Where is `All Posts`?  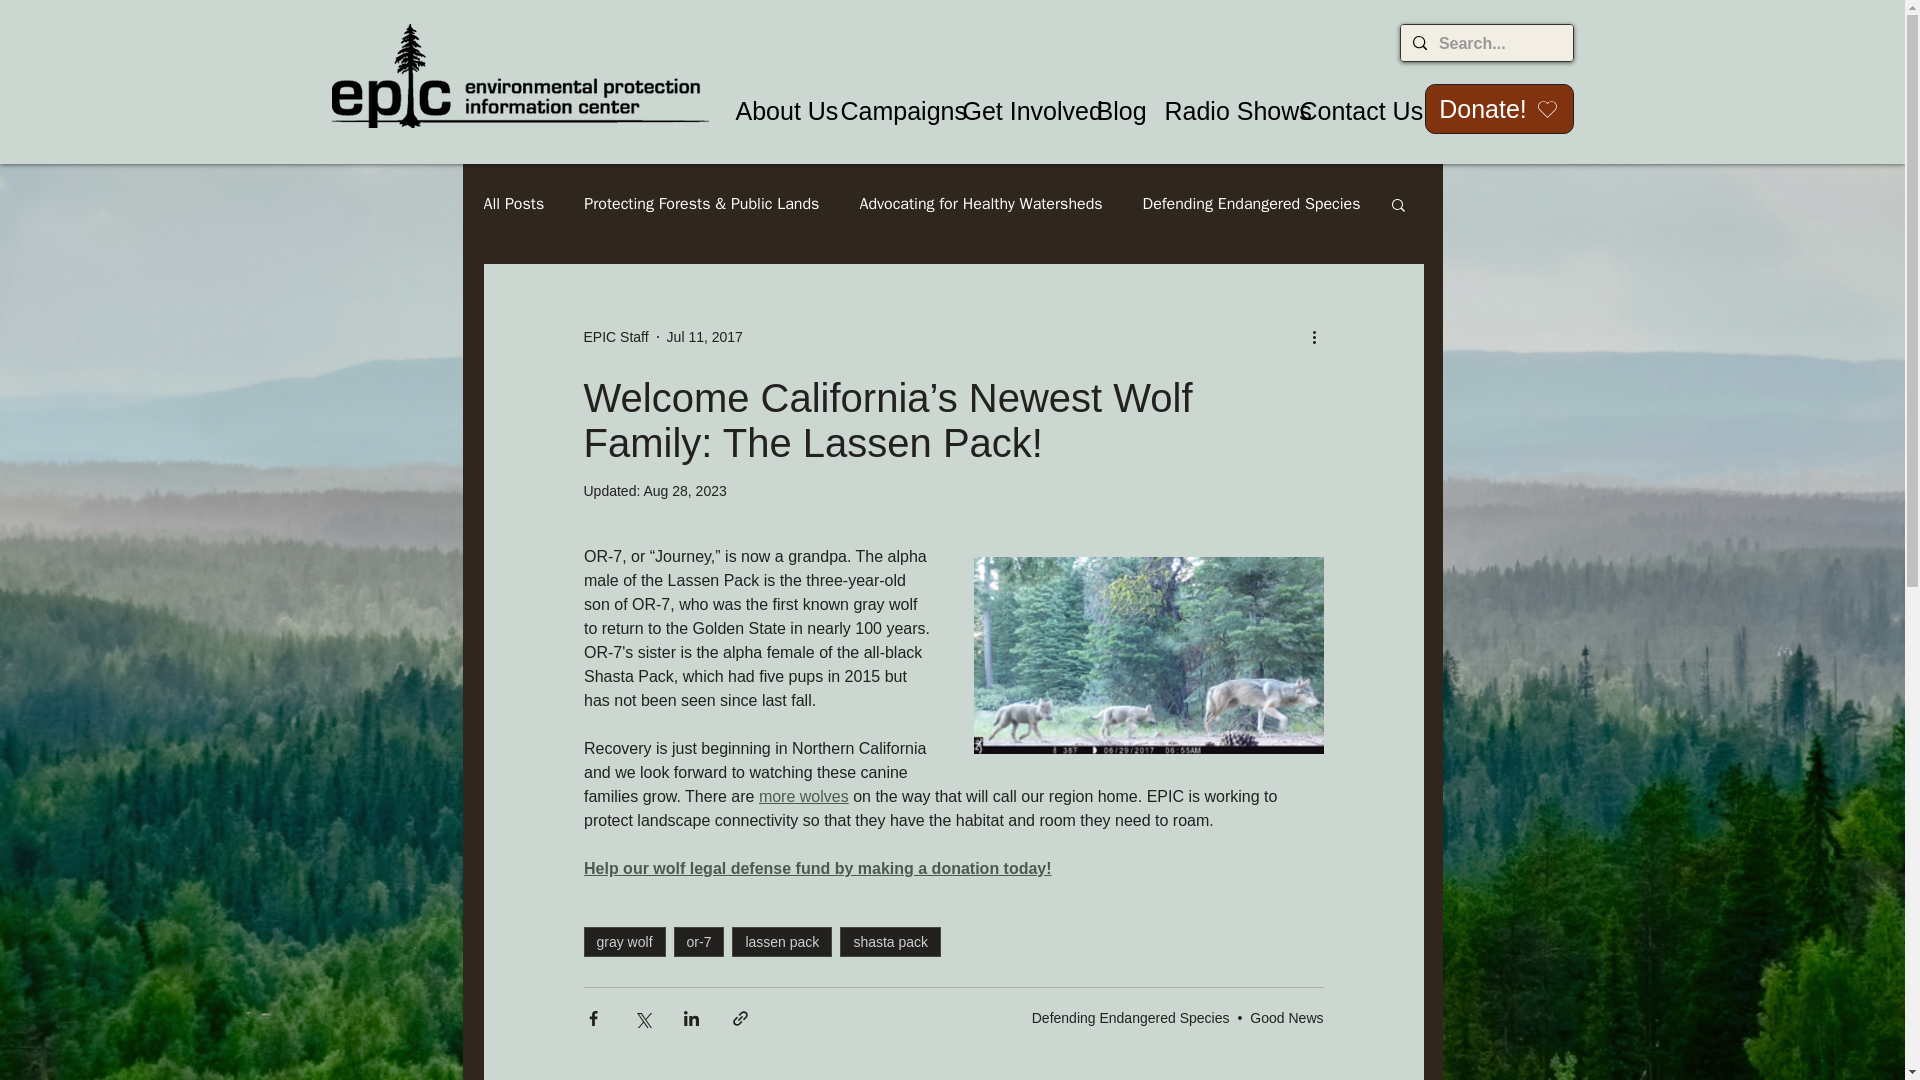
All Posts is located at coordinates (514, 204).